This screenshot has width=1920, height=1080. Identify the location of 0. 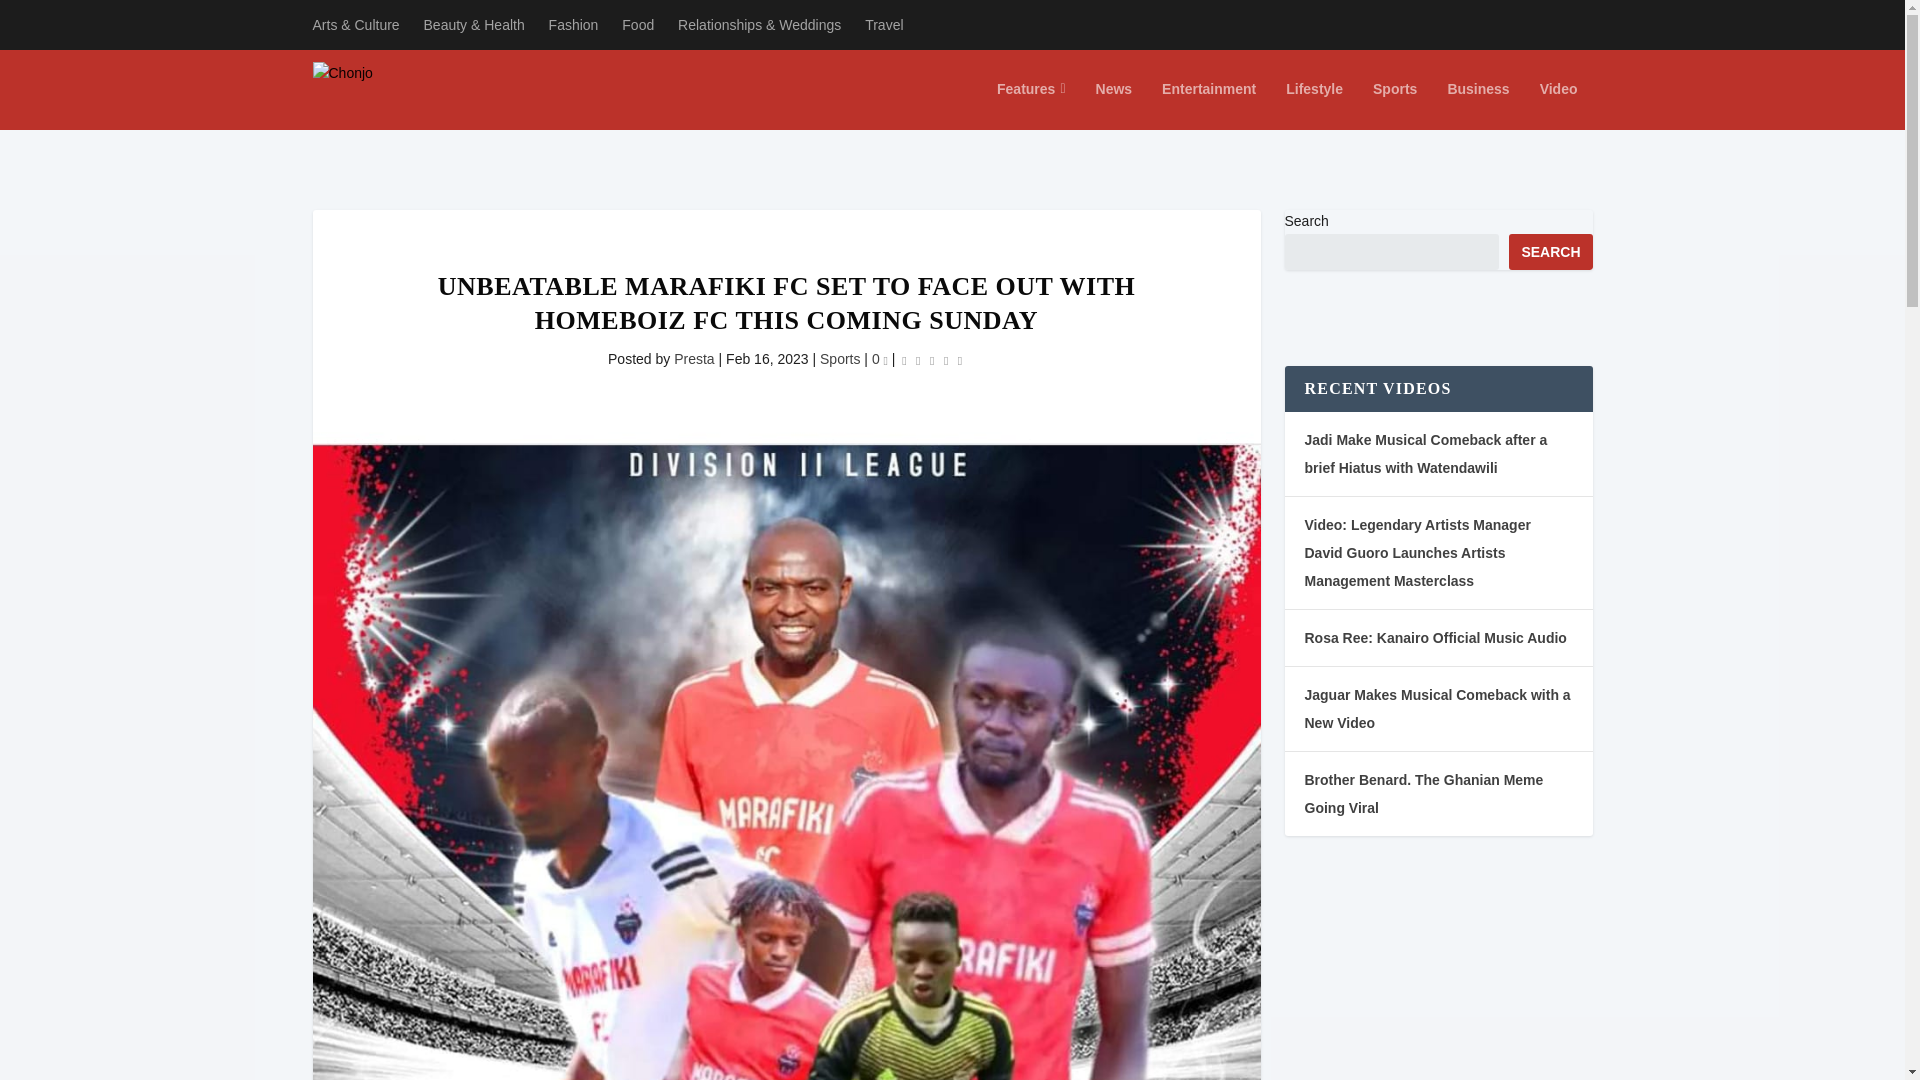
(879, 359).